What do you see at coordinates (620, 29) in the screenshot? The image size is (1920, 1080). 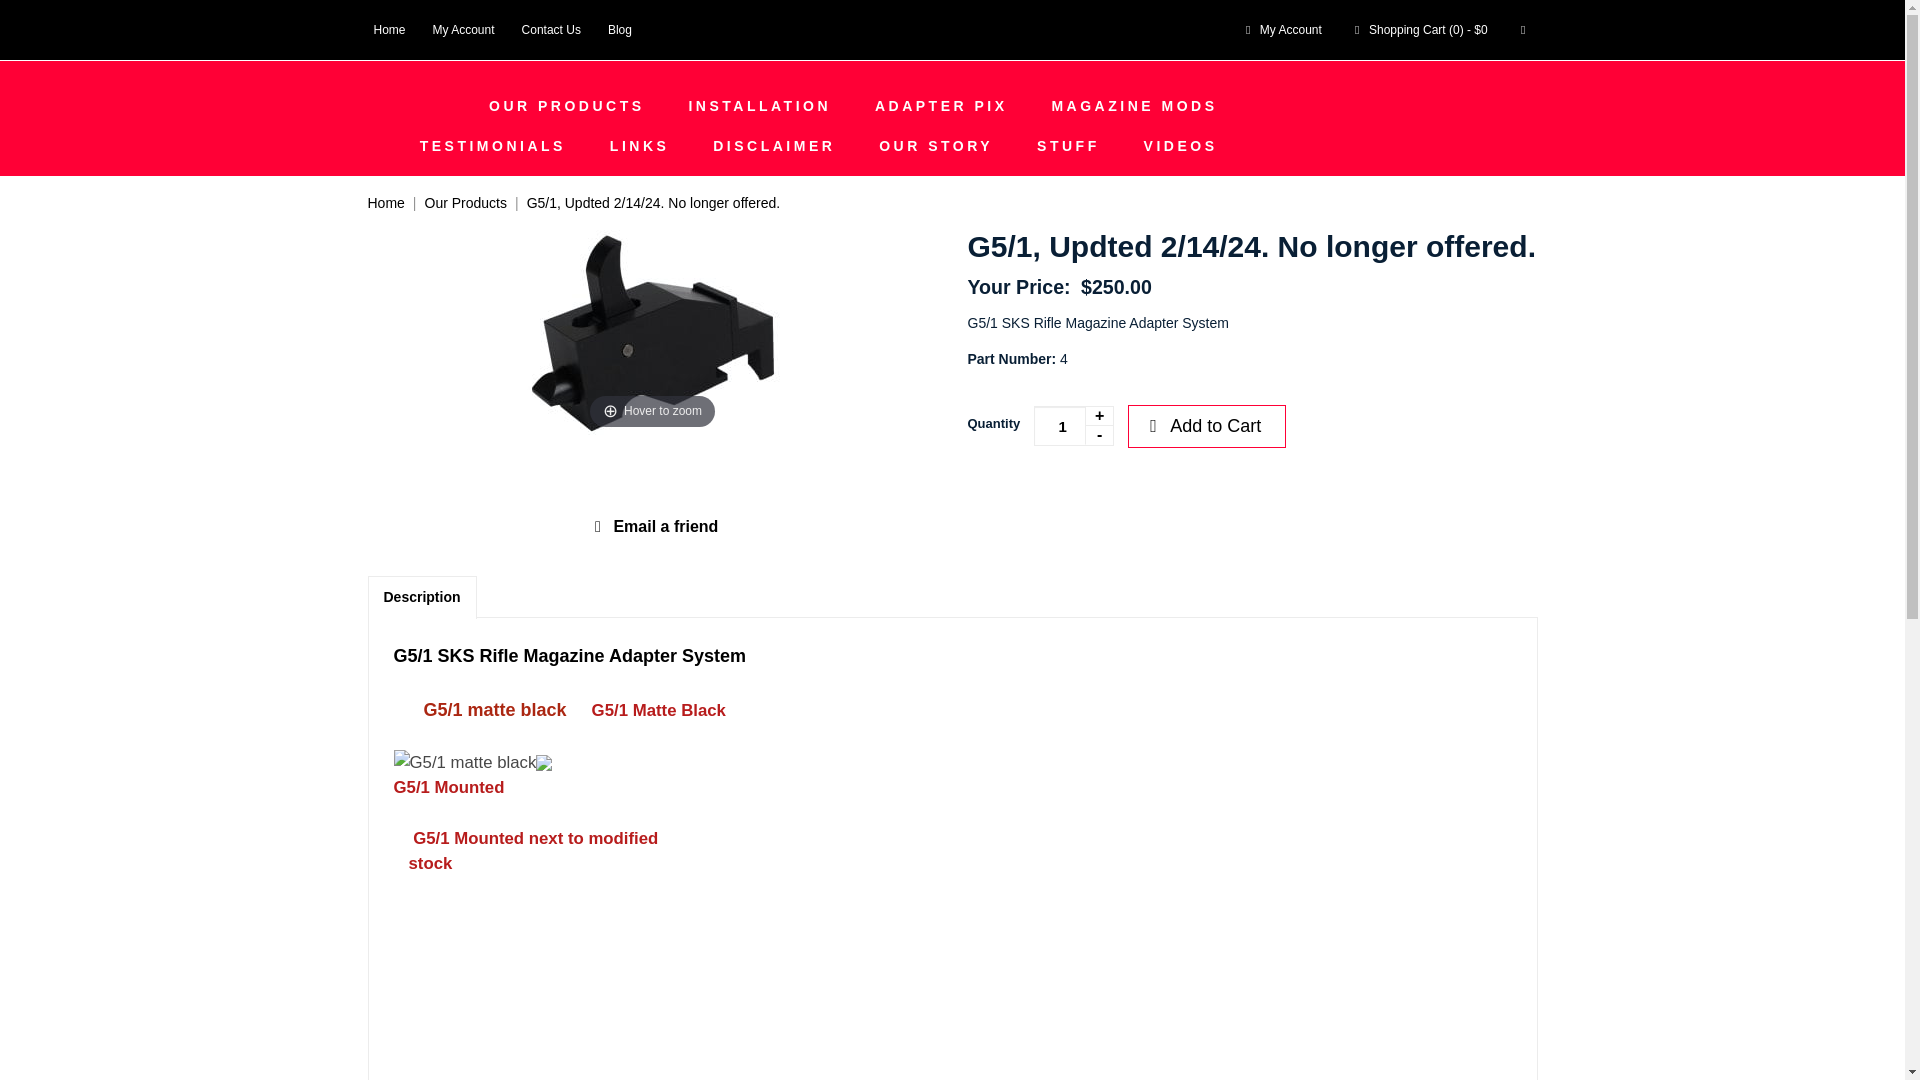 I see `Blog` at bounding box center [620, 29].